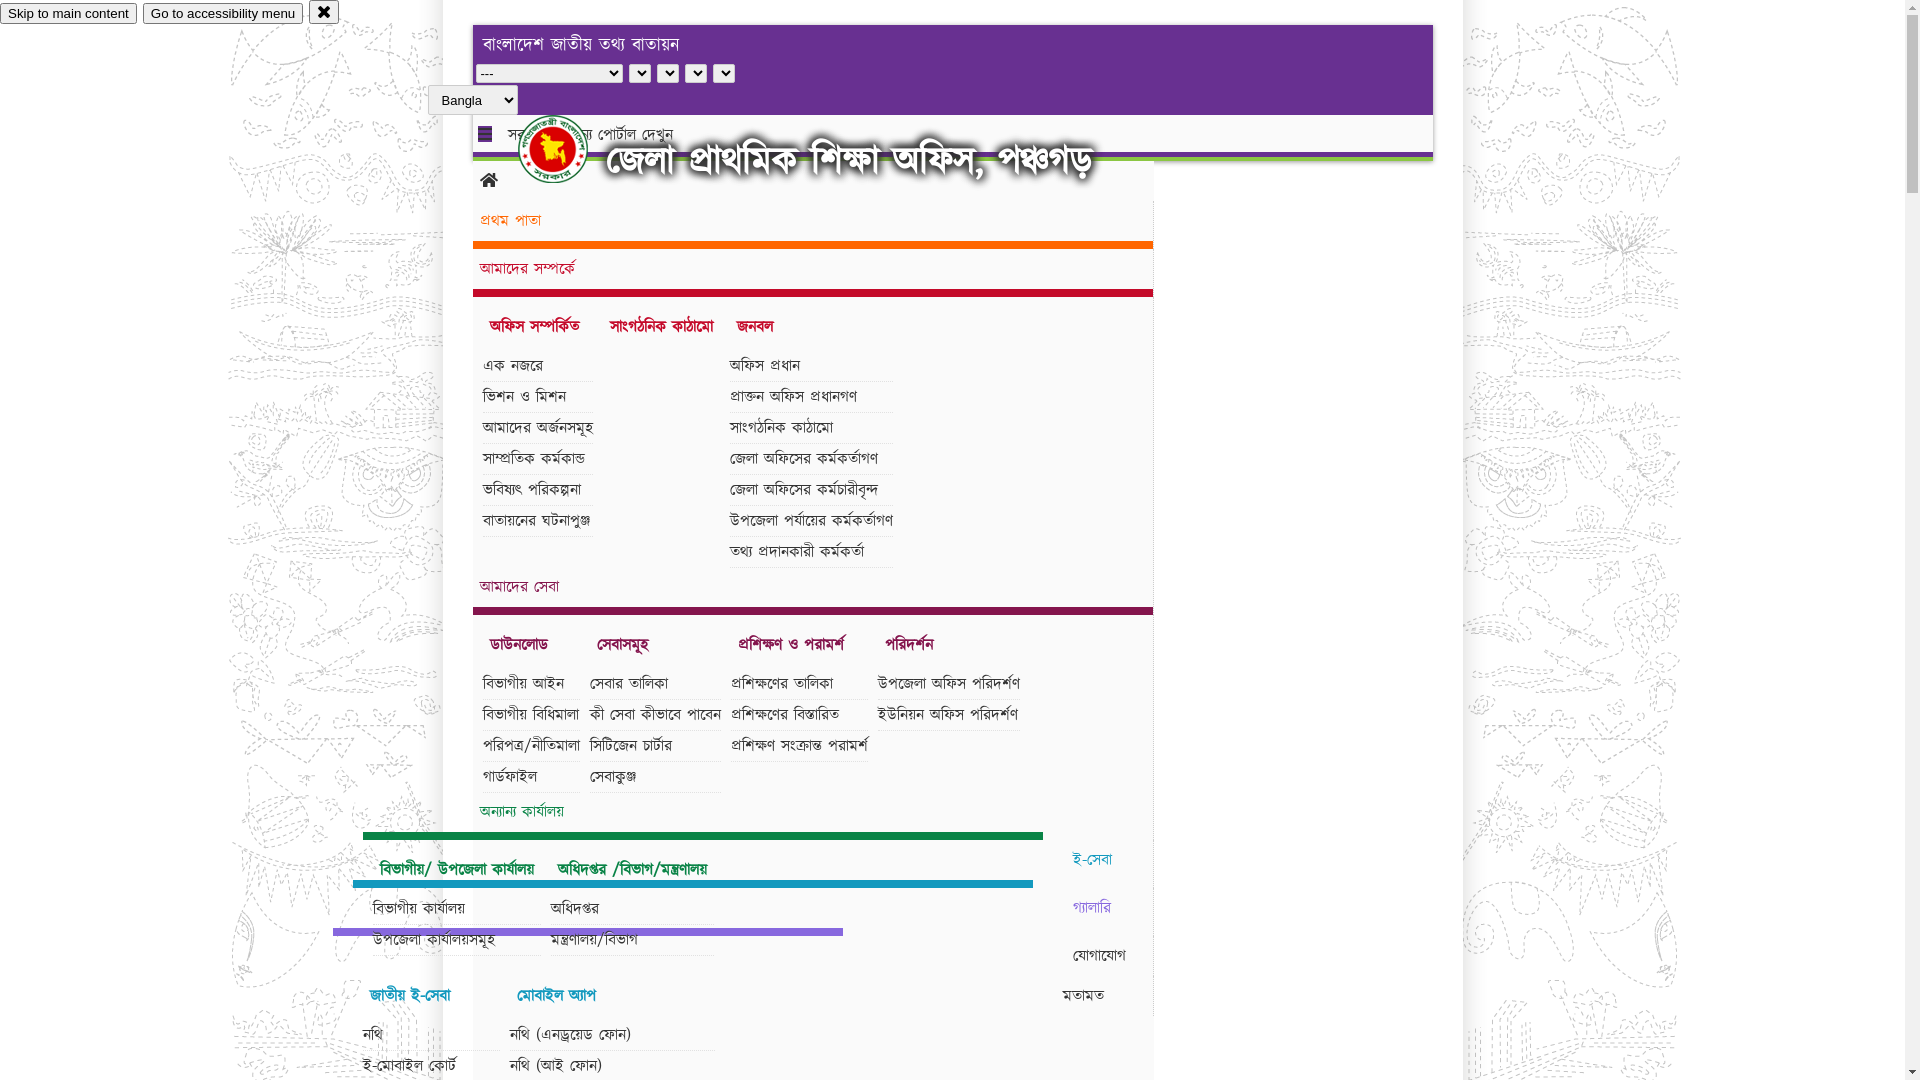  Describe the element at coordinates (223, 14) in the screenshot. I see `Go to accessibility menu` at that location.